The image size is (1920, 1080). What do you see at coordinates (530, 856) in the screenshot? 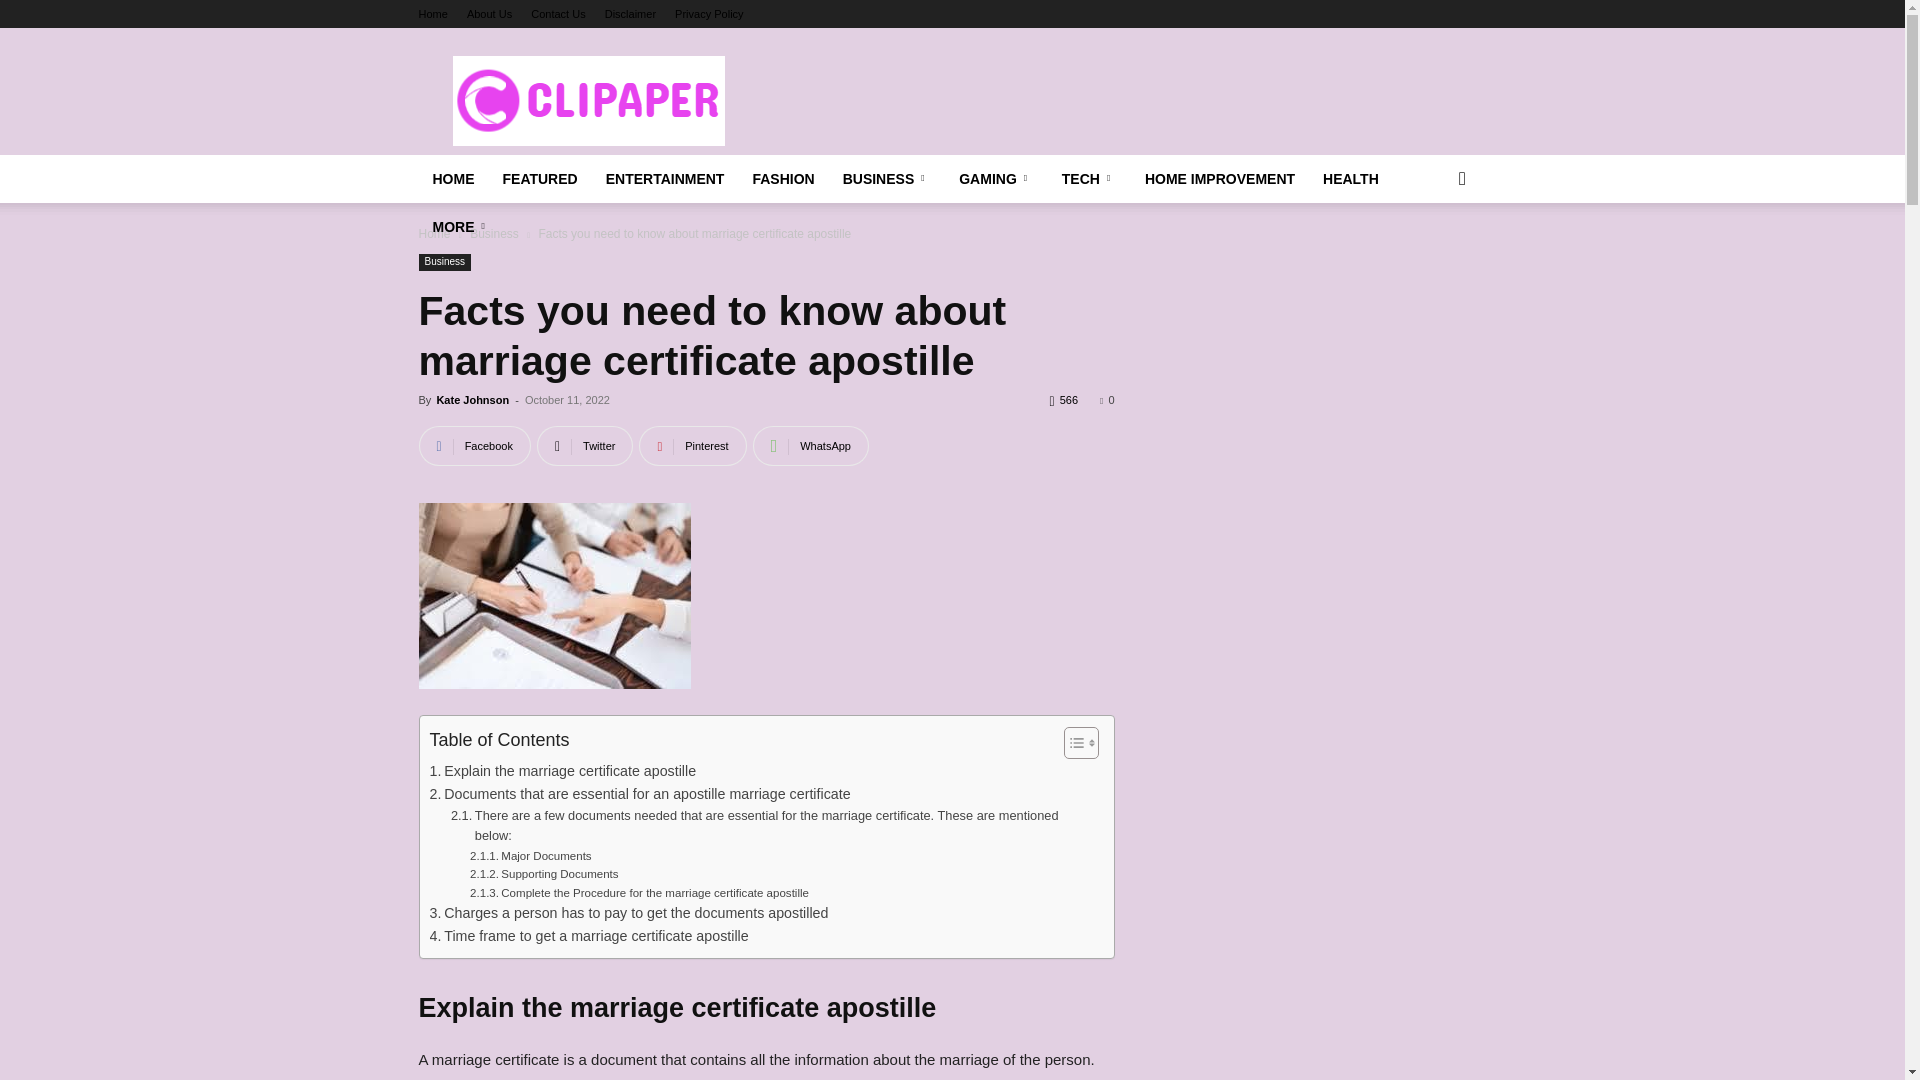
I see `Major Documents` at bounding box center [530, 856].